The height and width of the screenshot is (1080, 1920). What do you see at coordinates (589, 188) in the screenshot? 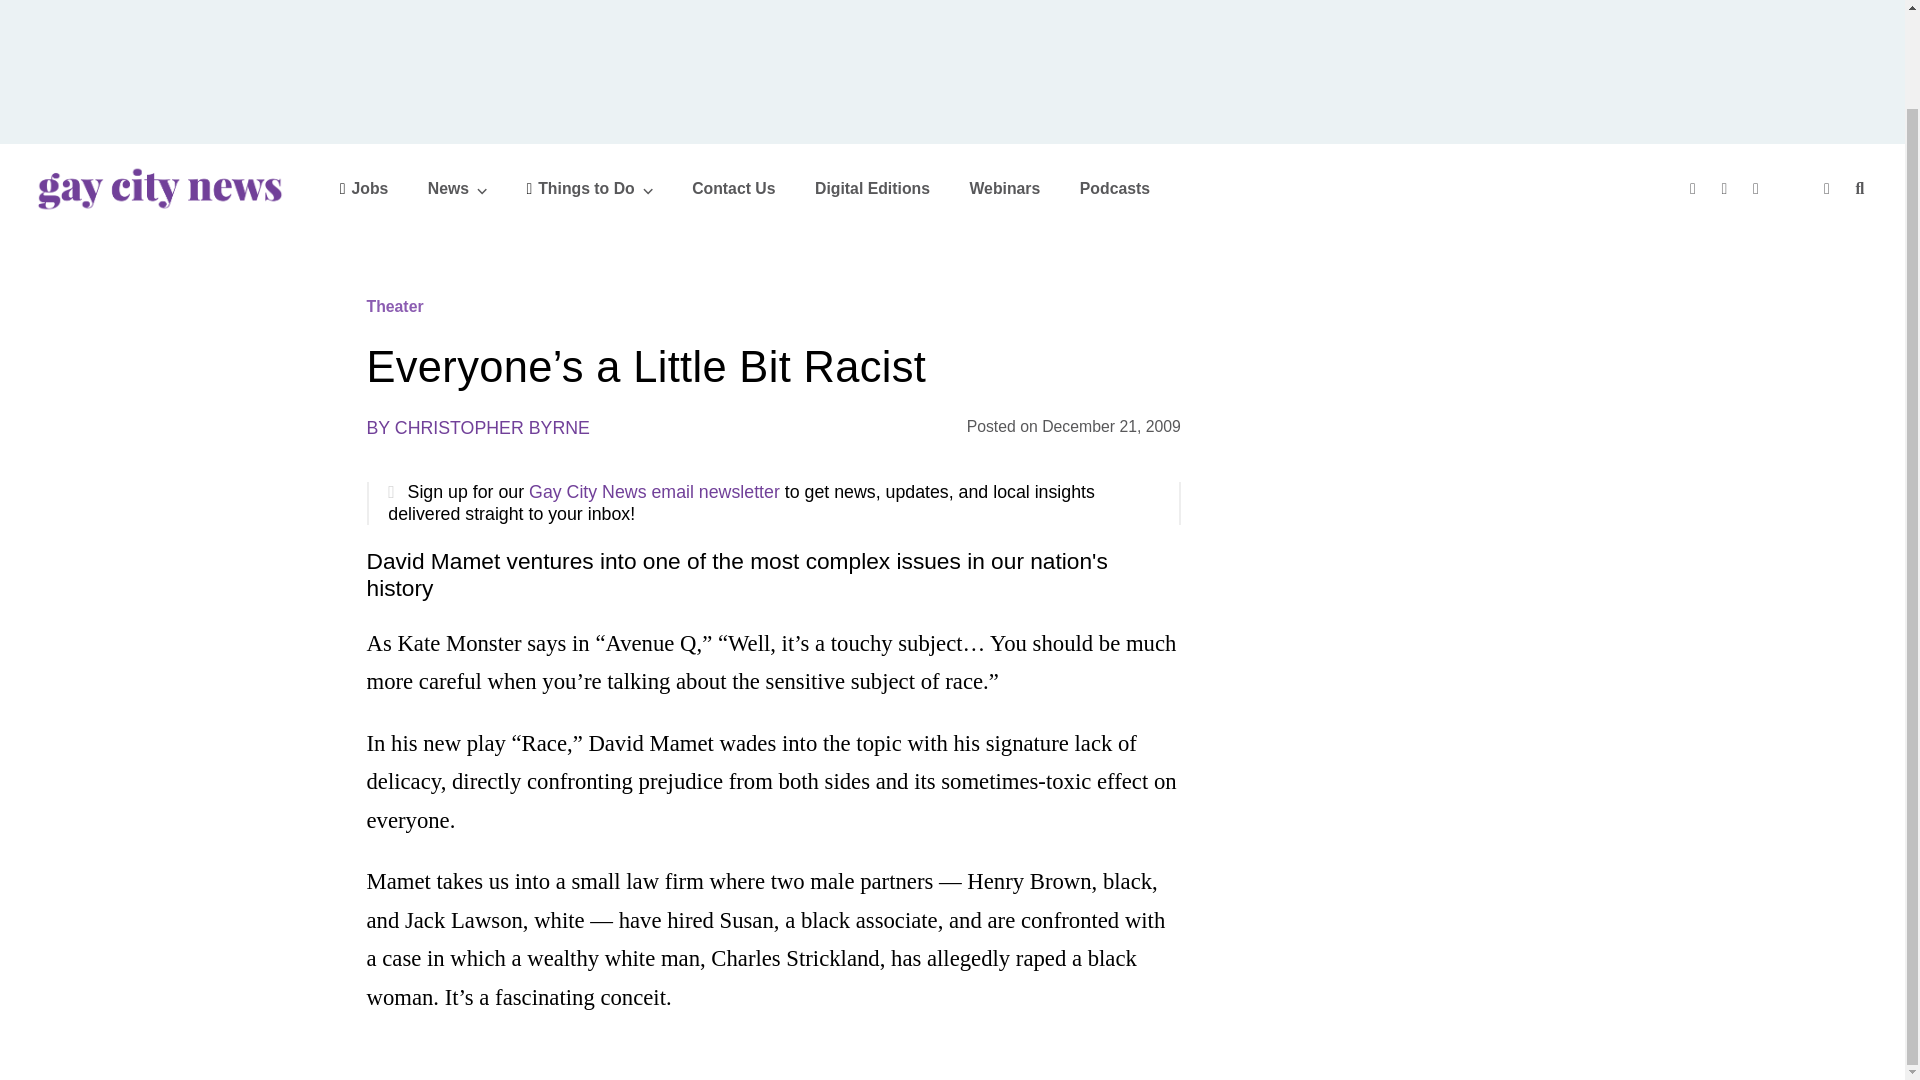
I see `Things to Do` at bounding box center [589, 188].